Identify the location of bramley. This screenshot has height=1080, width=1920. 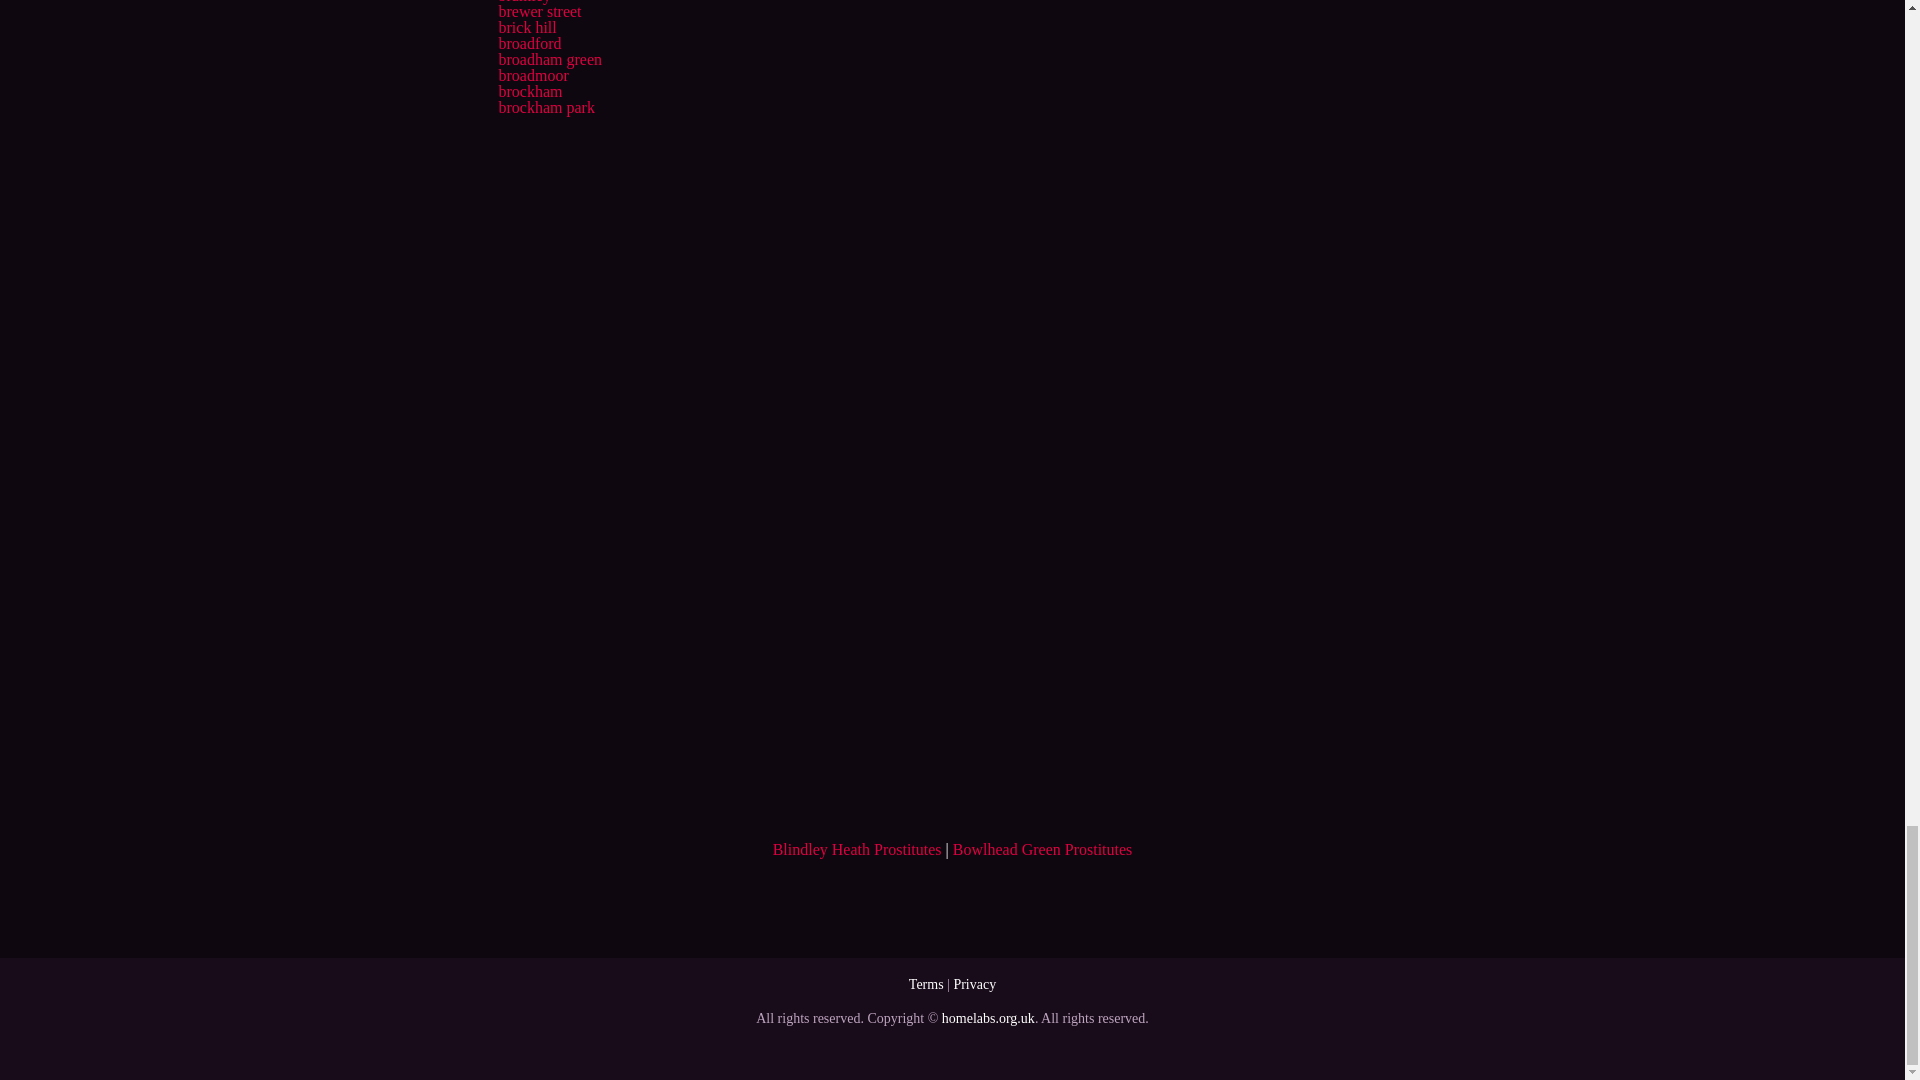
(523, 2).